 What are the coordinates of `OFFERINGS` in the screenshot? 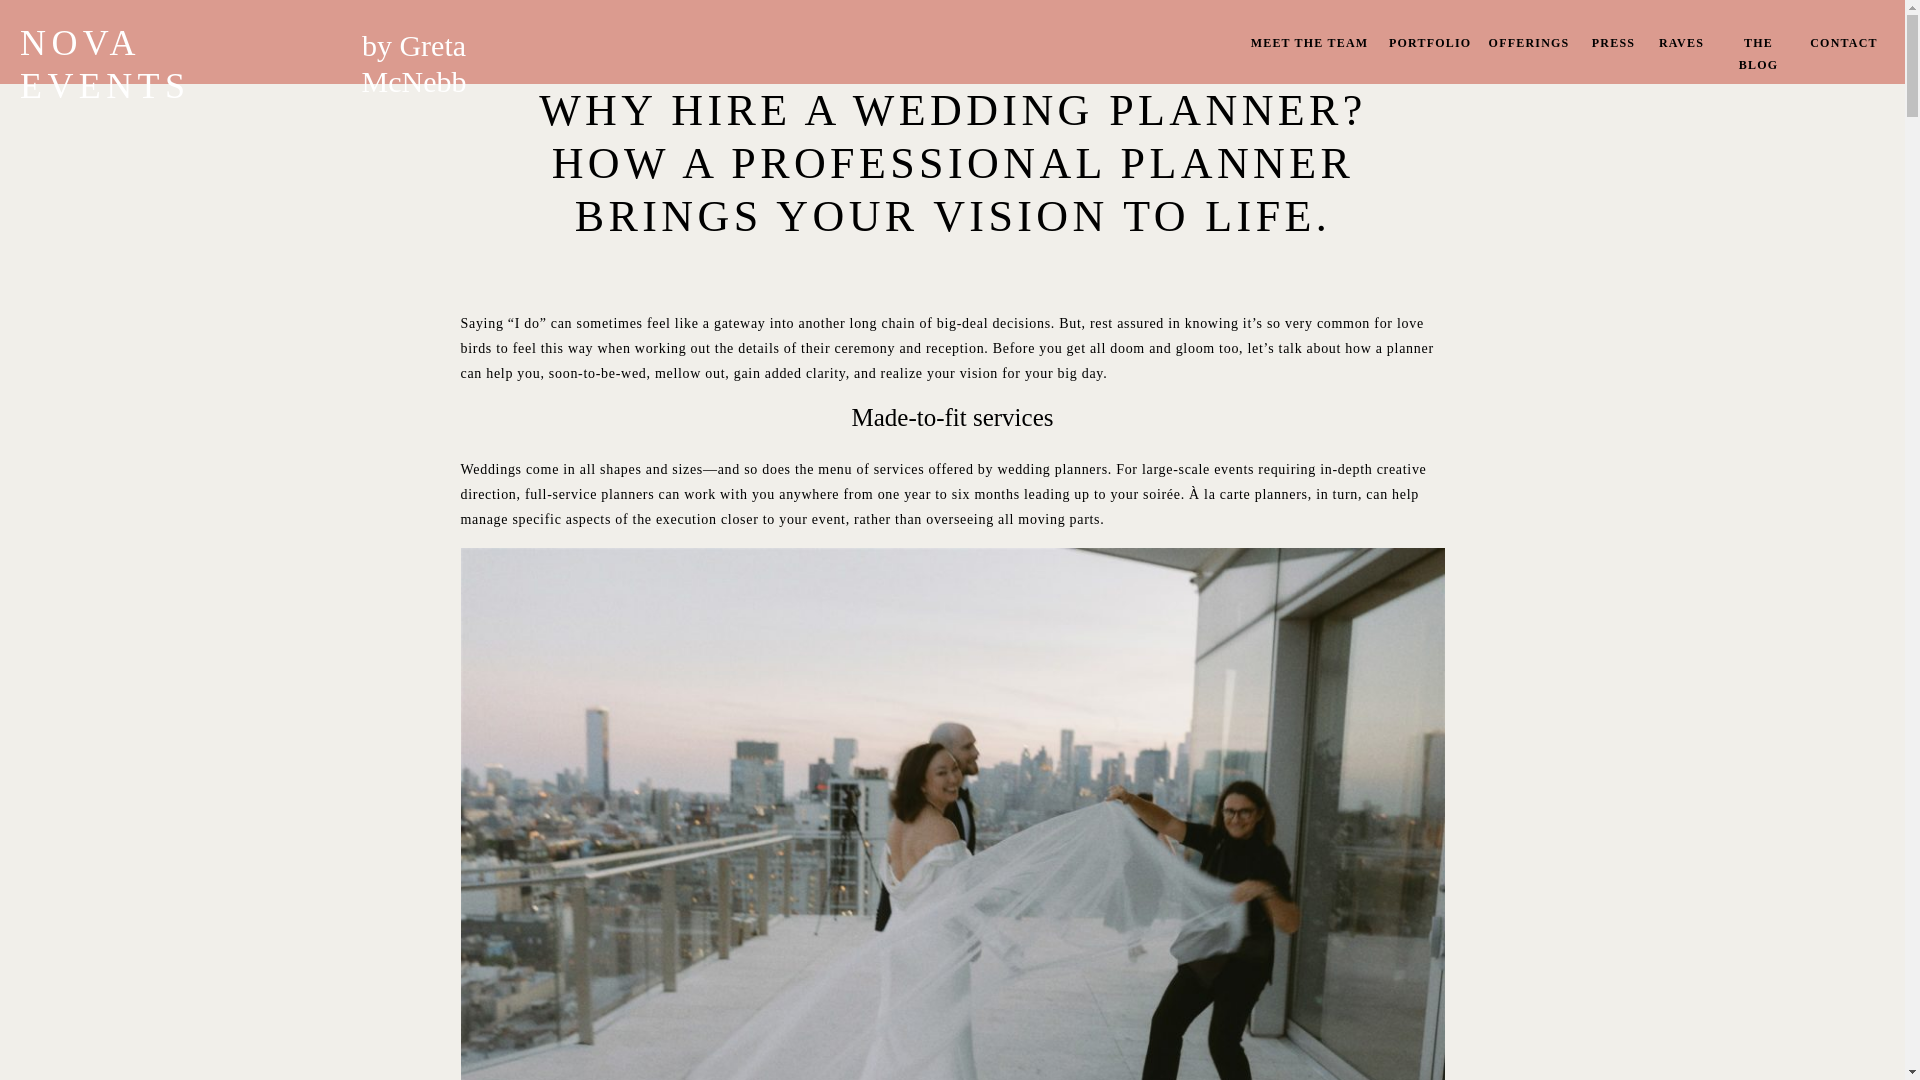 It's located at (1529, 46).